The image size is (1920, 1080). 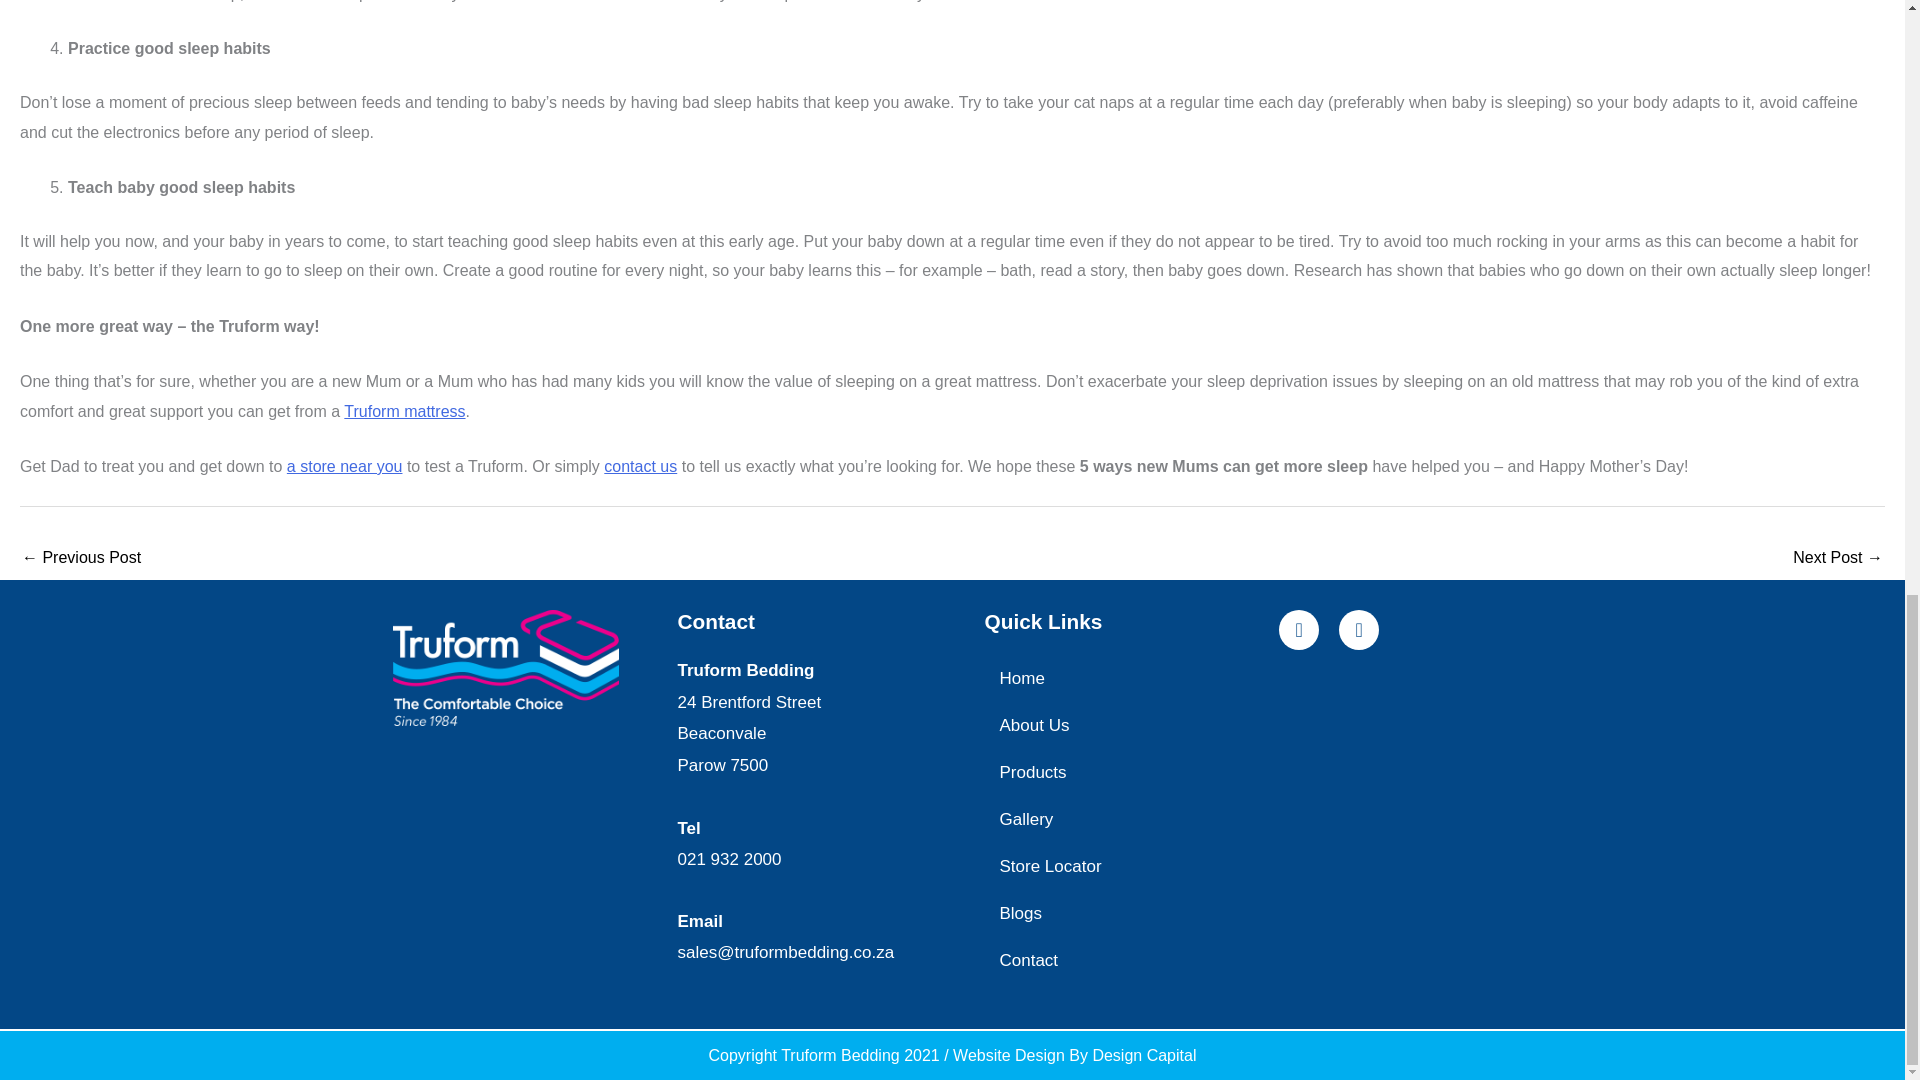 What do you see at coordinates (1121, 678) in the screenshot?
I see `Home` at bounding box center [1121, 678].